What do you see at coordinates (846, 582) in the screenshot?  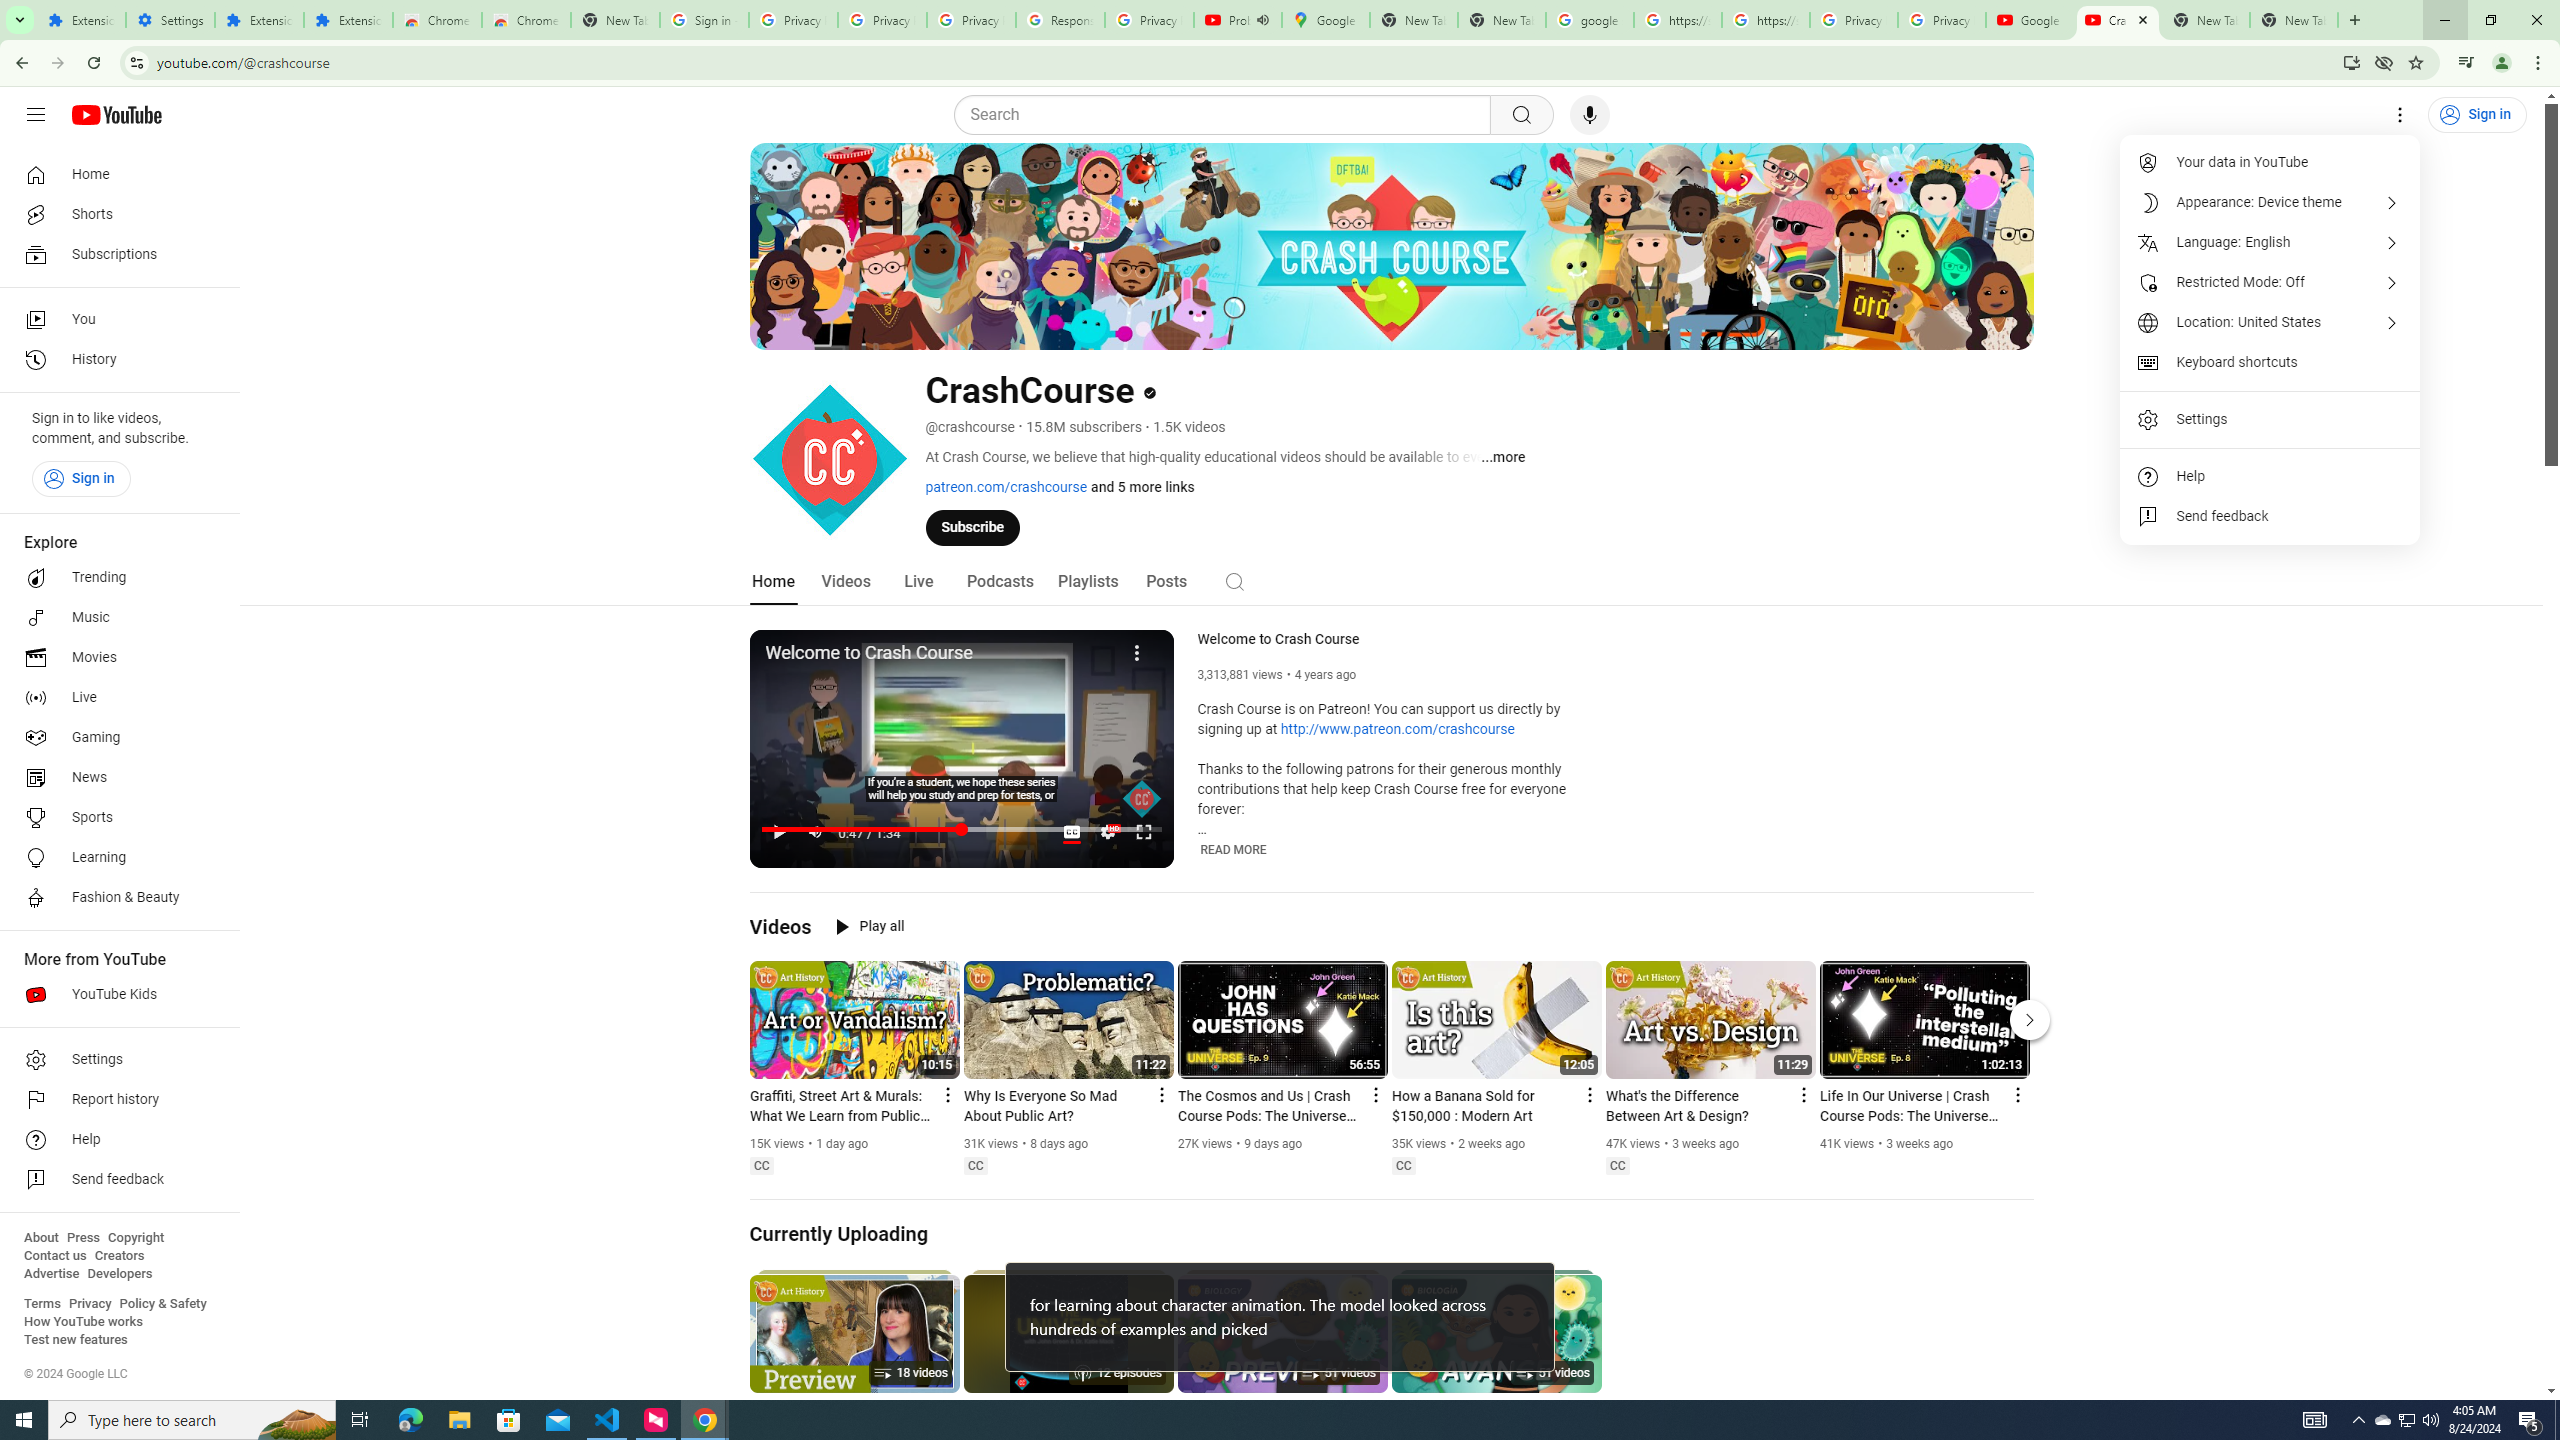 I see `Videos` at bounding box center [846, 582].